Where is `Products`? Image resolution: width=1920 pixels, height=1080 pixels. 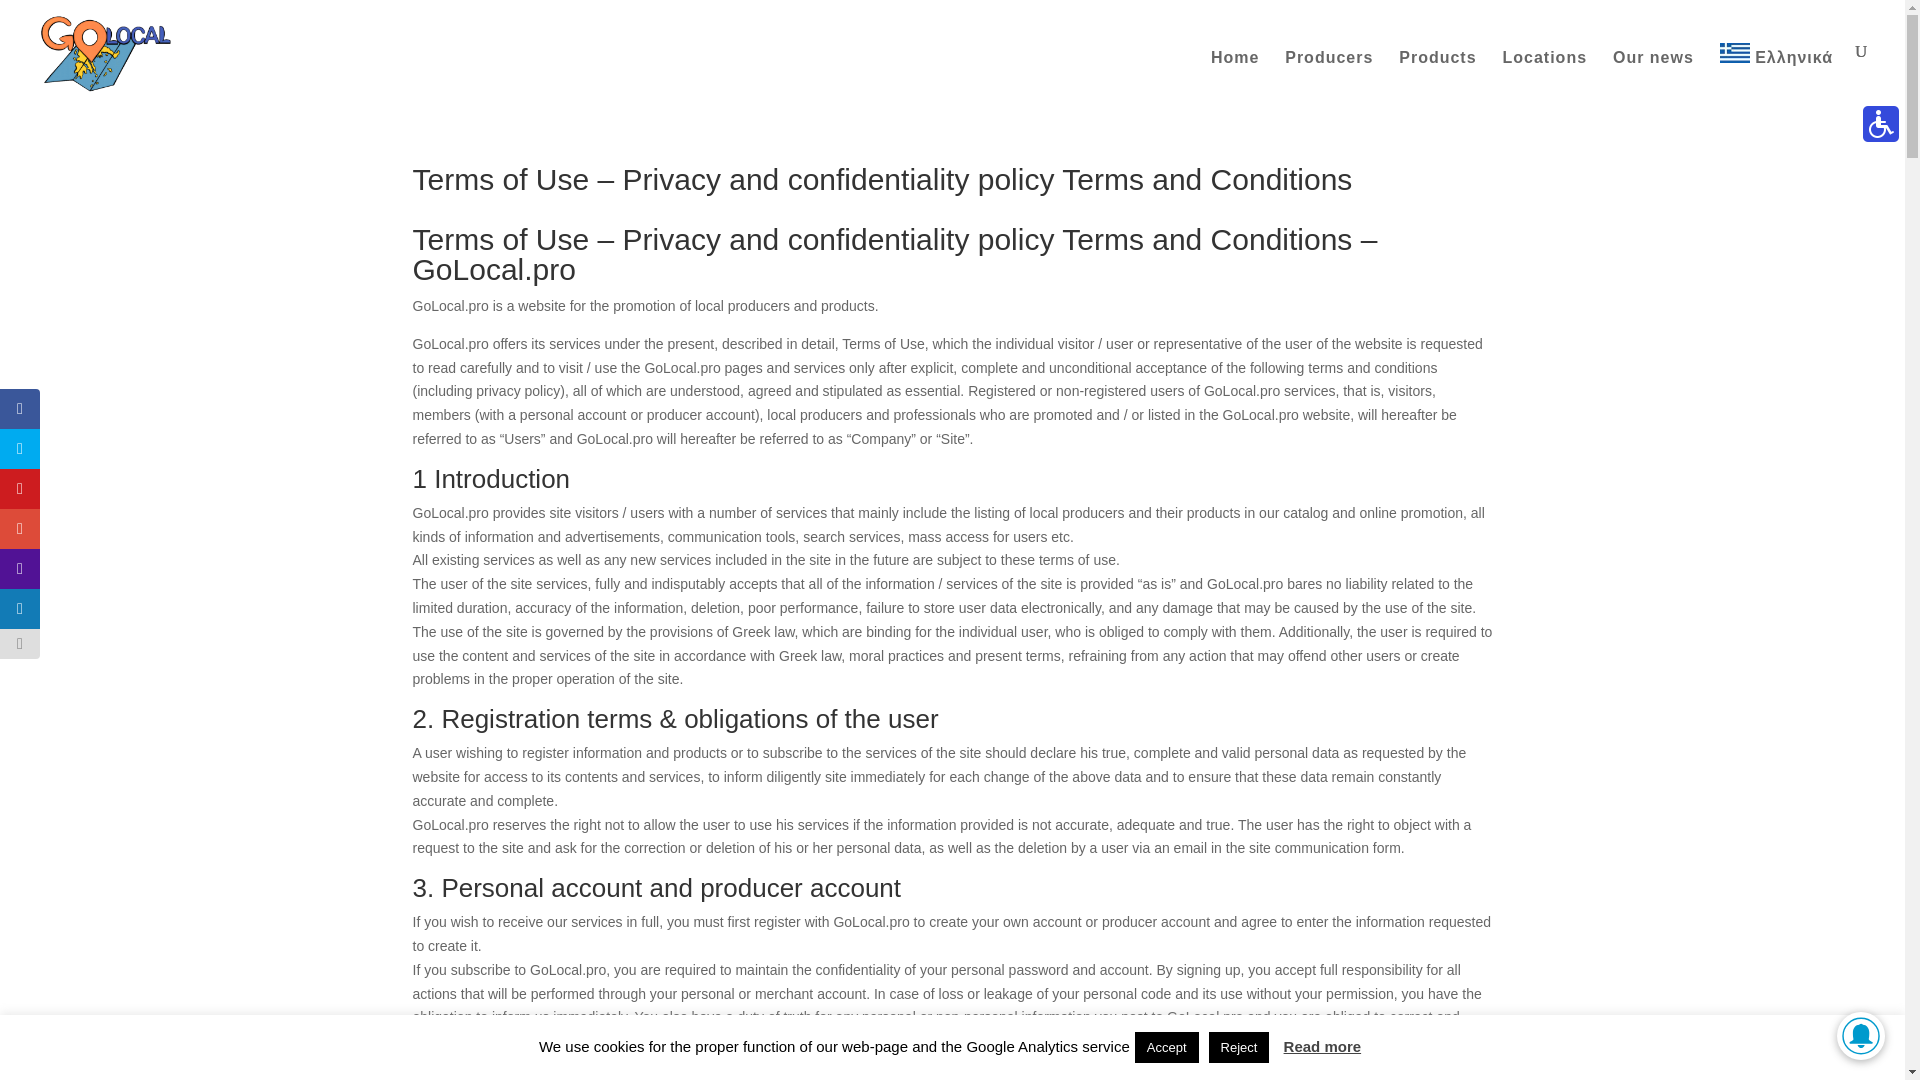
Products is located at coordinates (1438, 79).